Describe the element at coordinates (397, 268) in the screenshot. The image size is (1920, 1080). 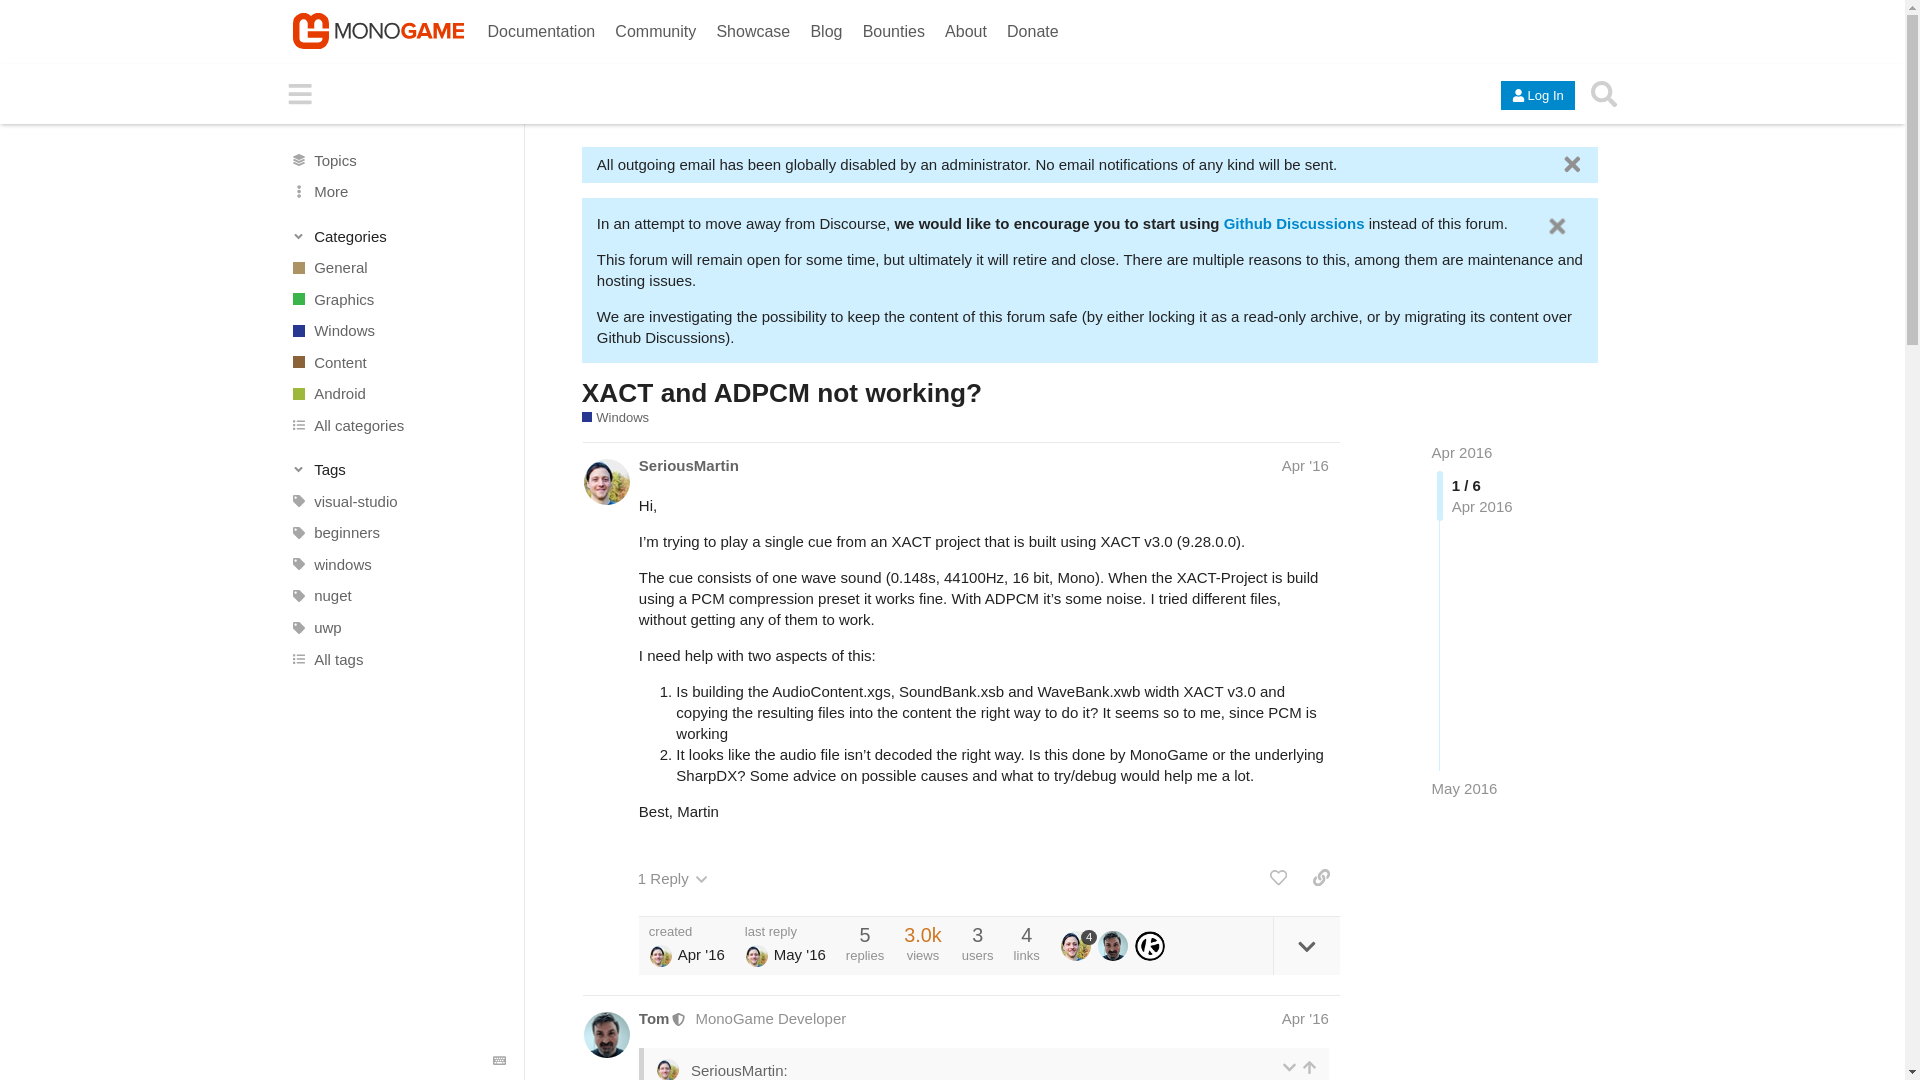
I see `General` at that location.